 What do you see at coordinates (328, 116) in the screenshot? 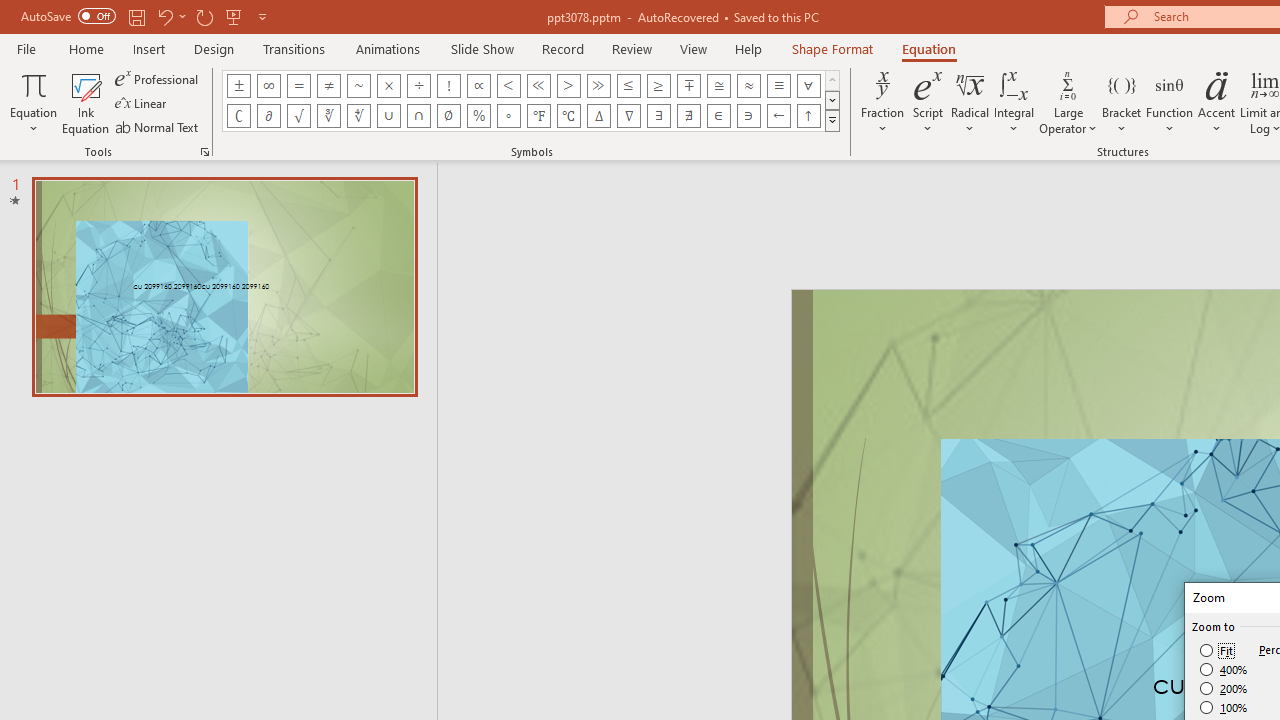
I see `Equation Symbol Cube Root` at bounding box center [328, 116].